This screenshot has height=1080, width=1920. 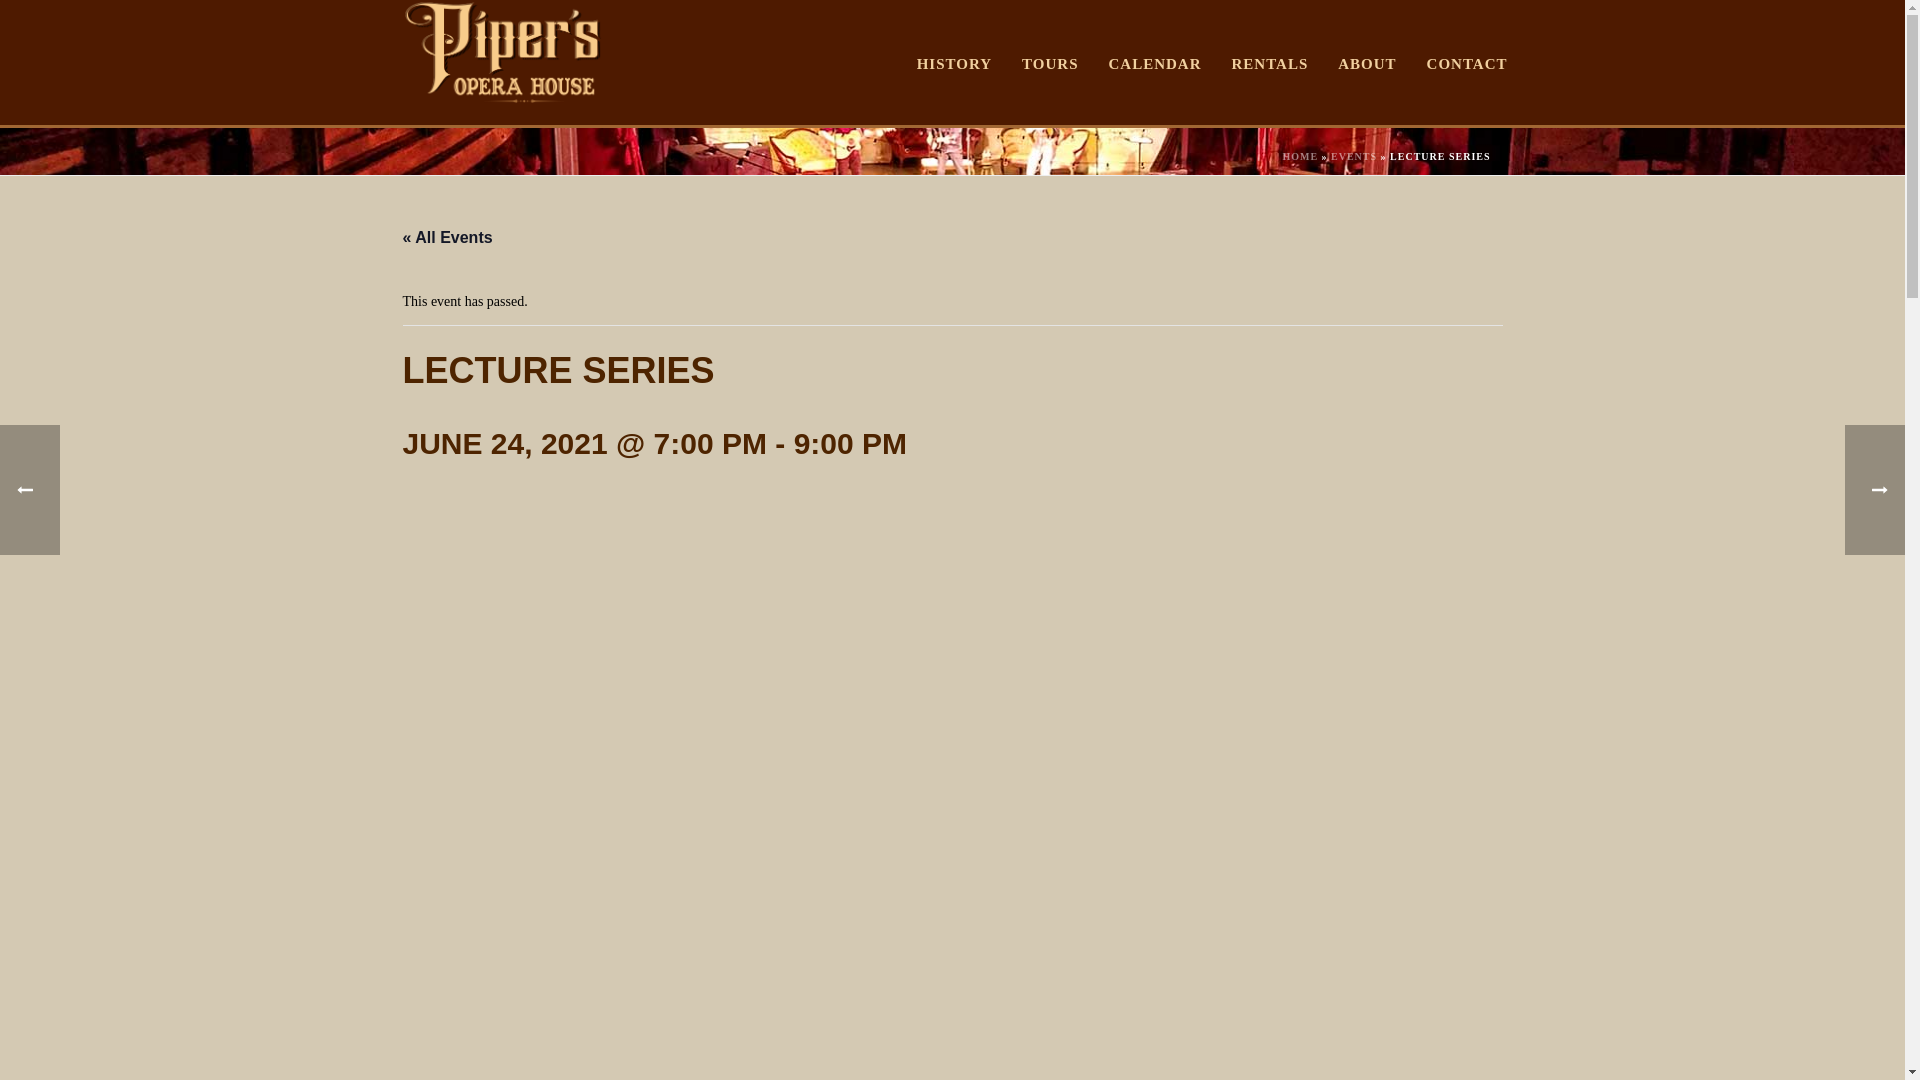 I want to click on HOME, so click(x=1300, y=156).